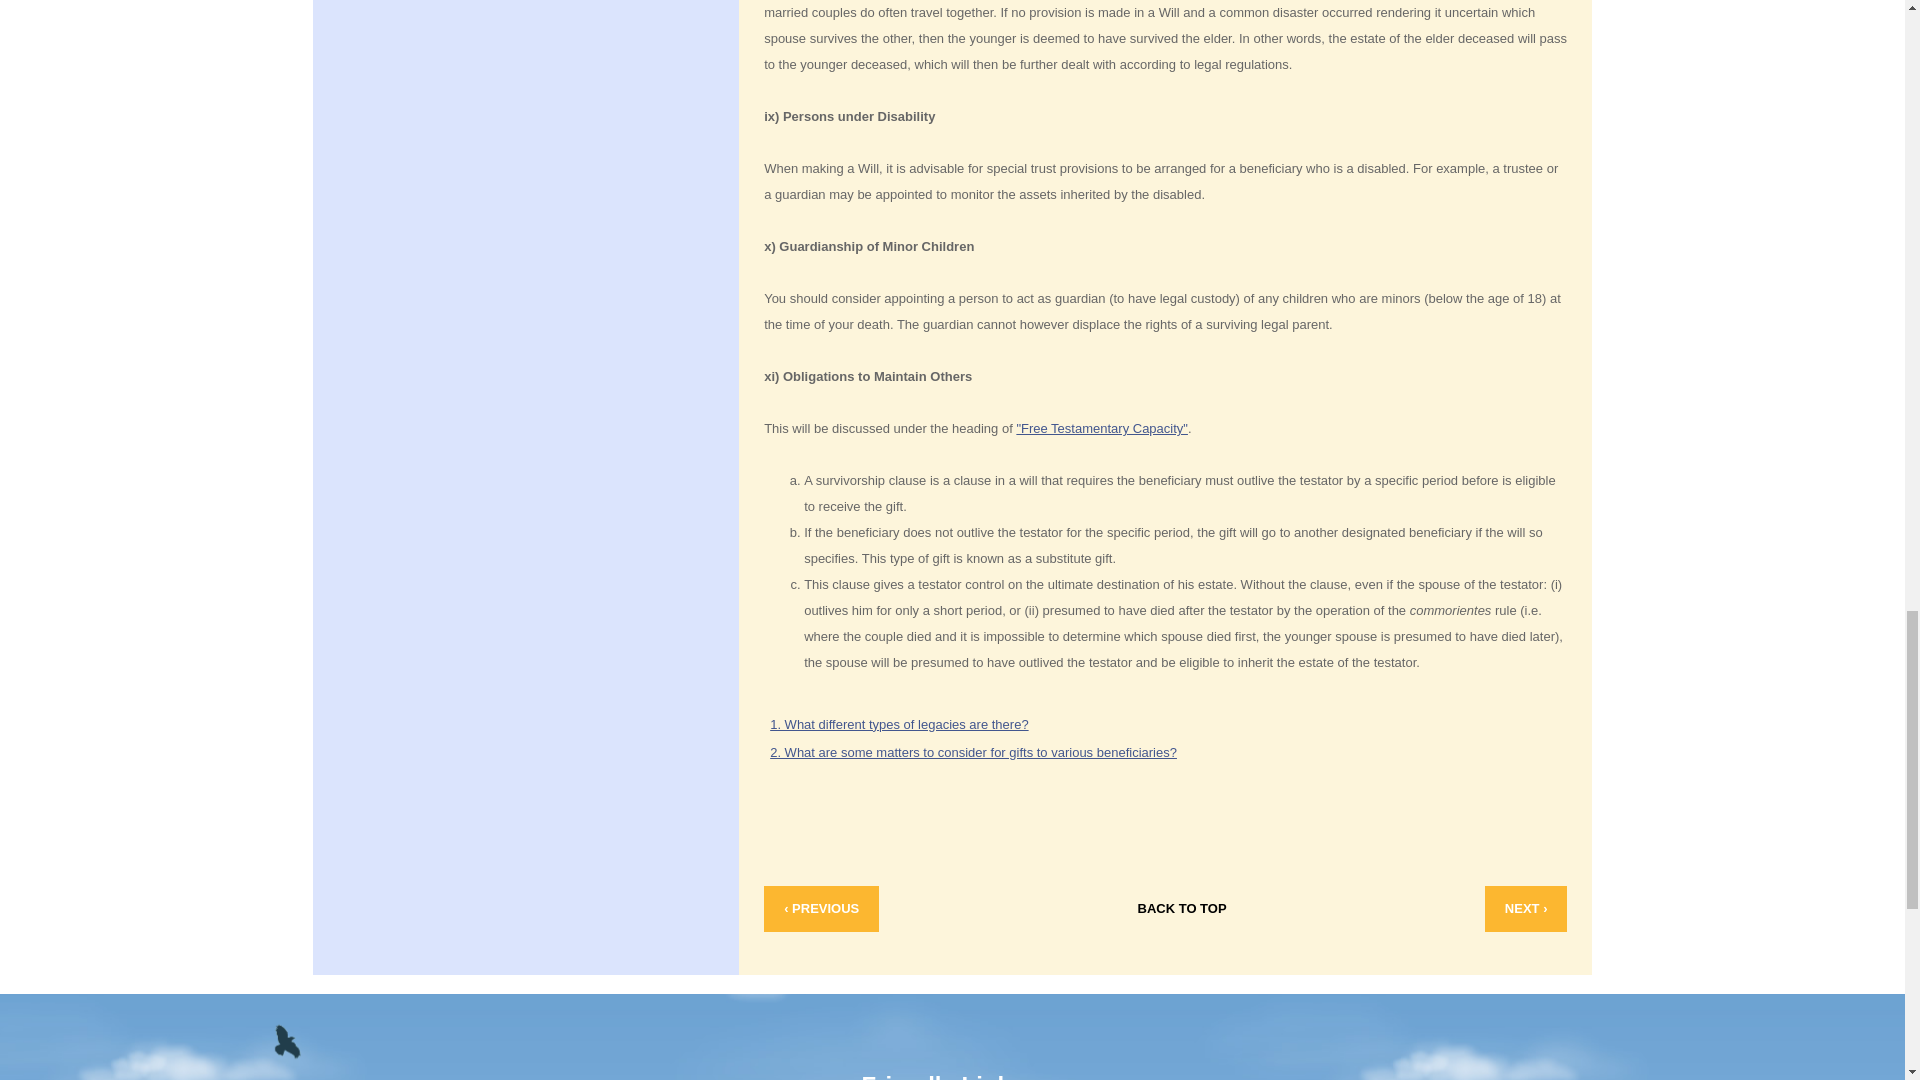  I want to click on Go to parent page, so click(1182, 908).